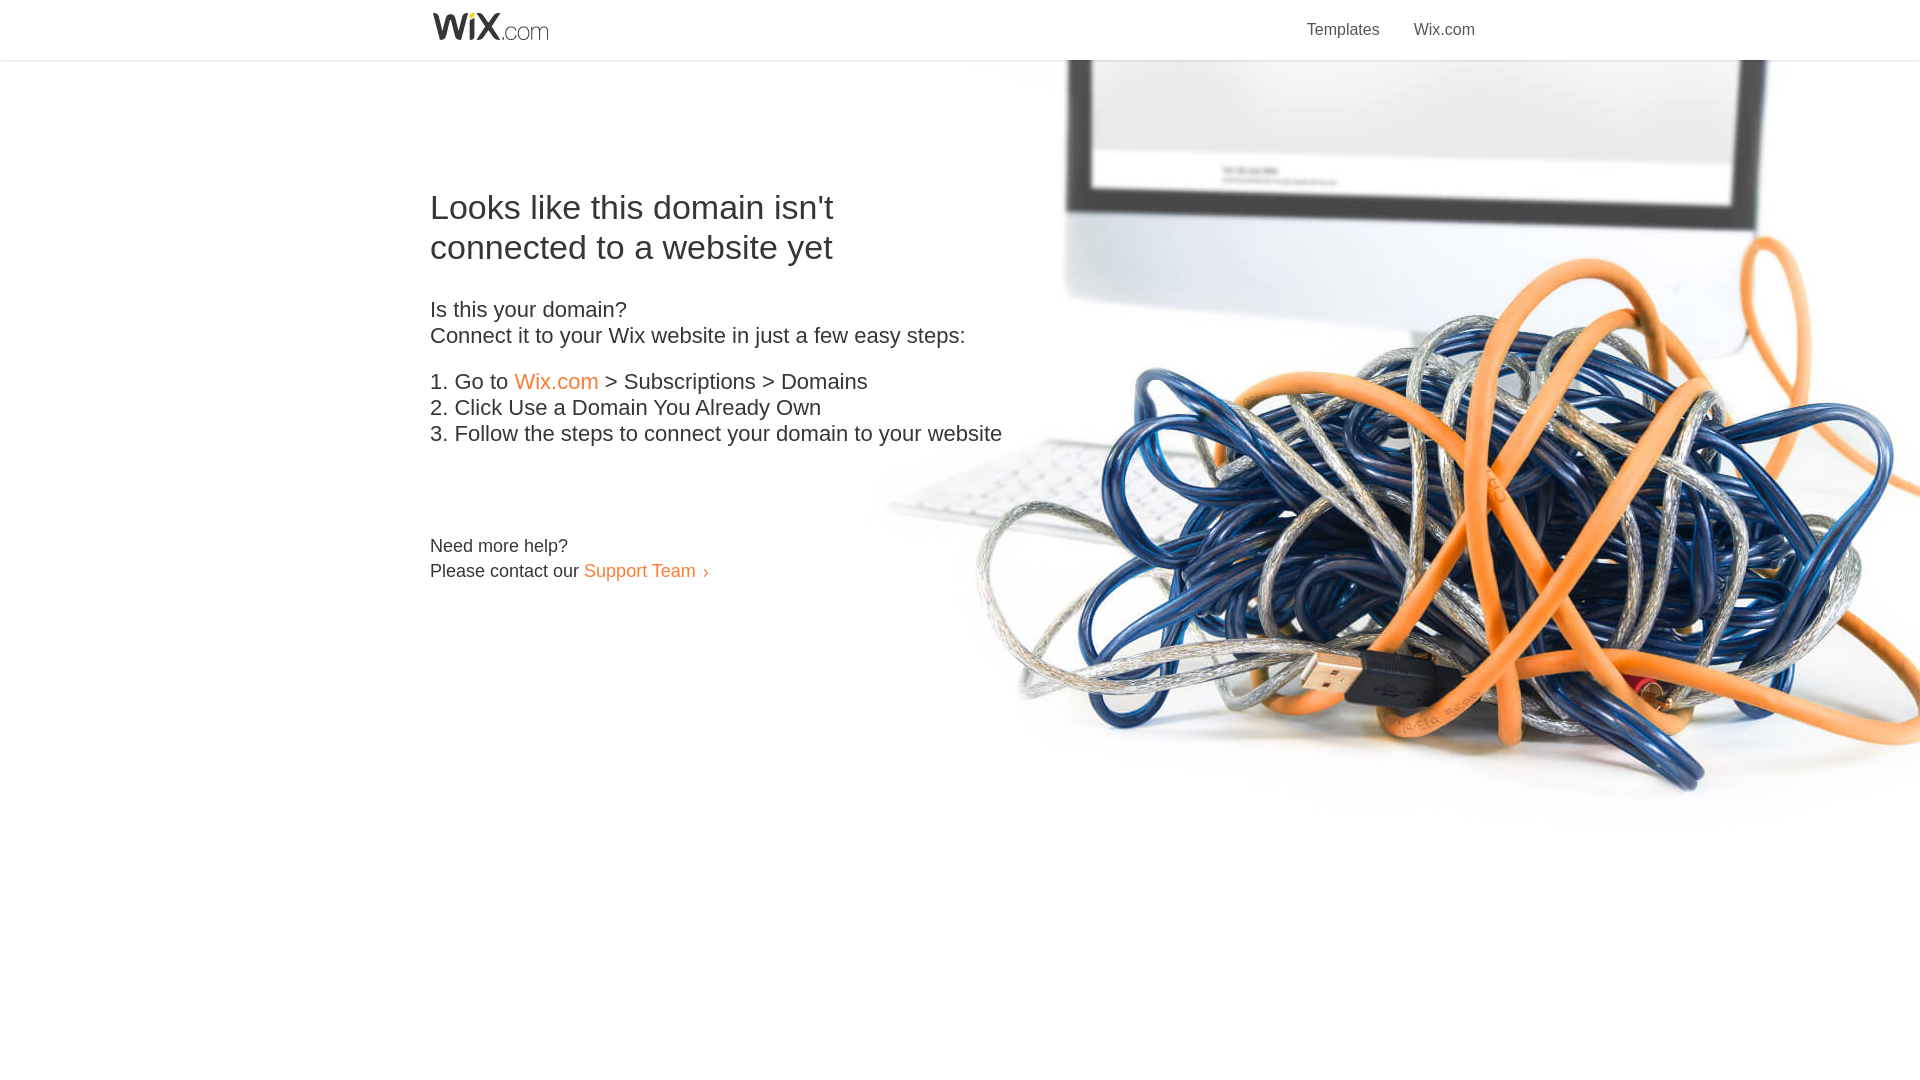 The image size is (1920, 1080). Describe the element at coordinates (556, 382) in the screenshot. I see `Wix.com` at that location.